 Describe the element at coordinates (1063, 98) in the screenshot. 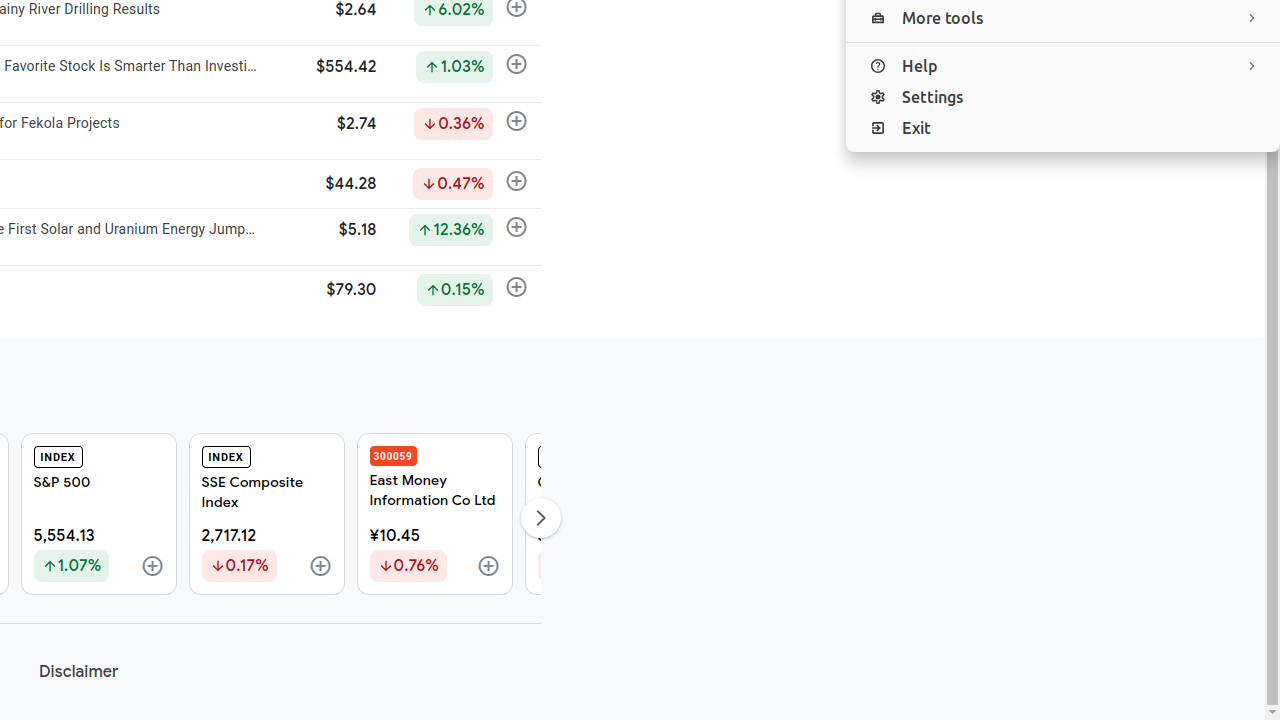

I see `Settings` at that location.